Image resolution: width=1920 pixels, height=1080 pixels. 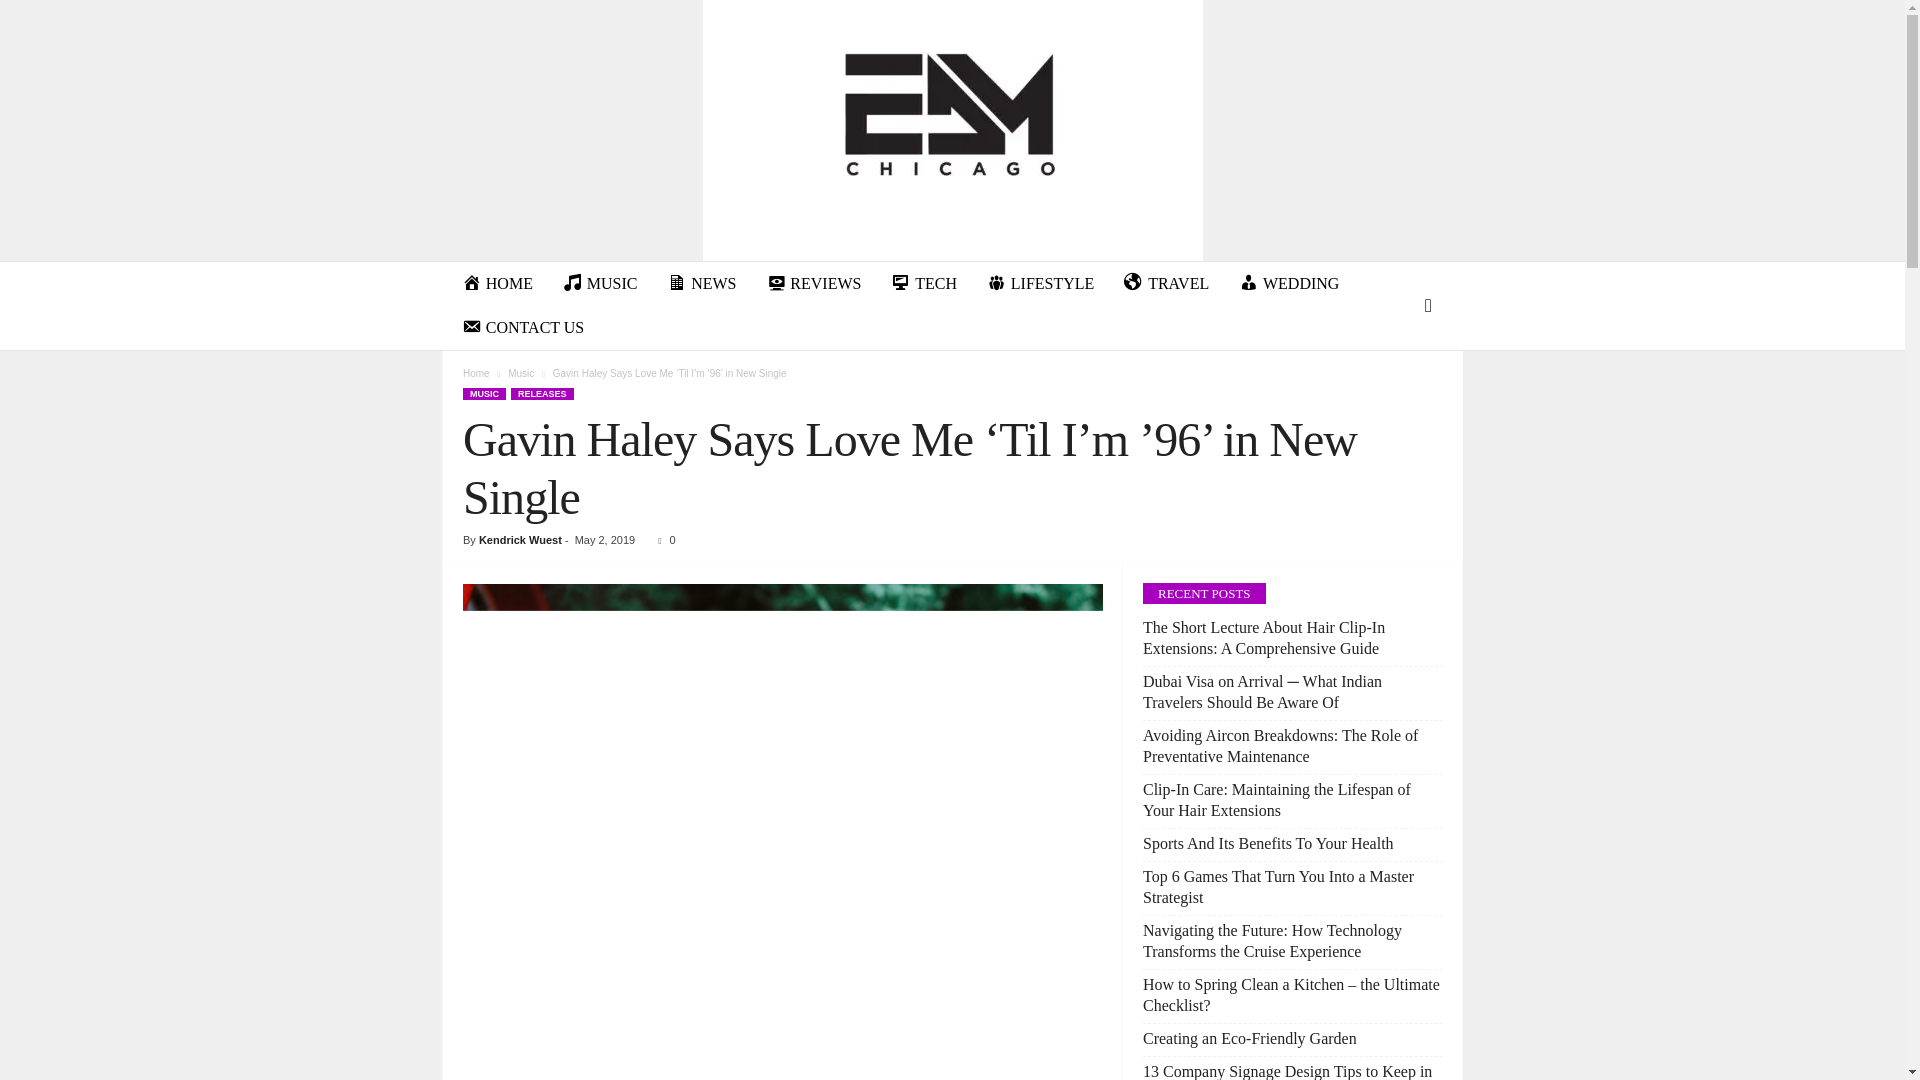 What do you see at coordinates (520, 540) in the screenshot?
I see `Kendrick Wuest` at bounding box center [520, 540].